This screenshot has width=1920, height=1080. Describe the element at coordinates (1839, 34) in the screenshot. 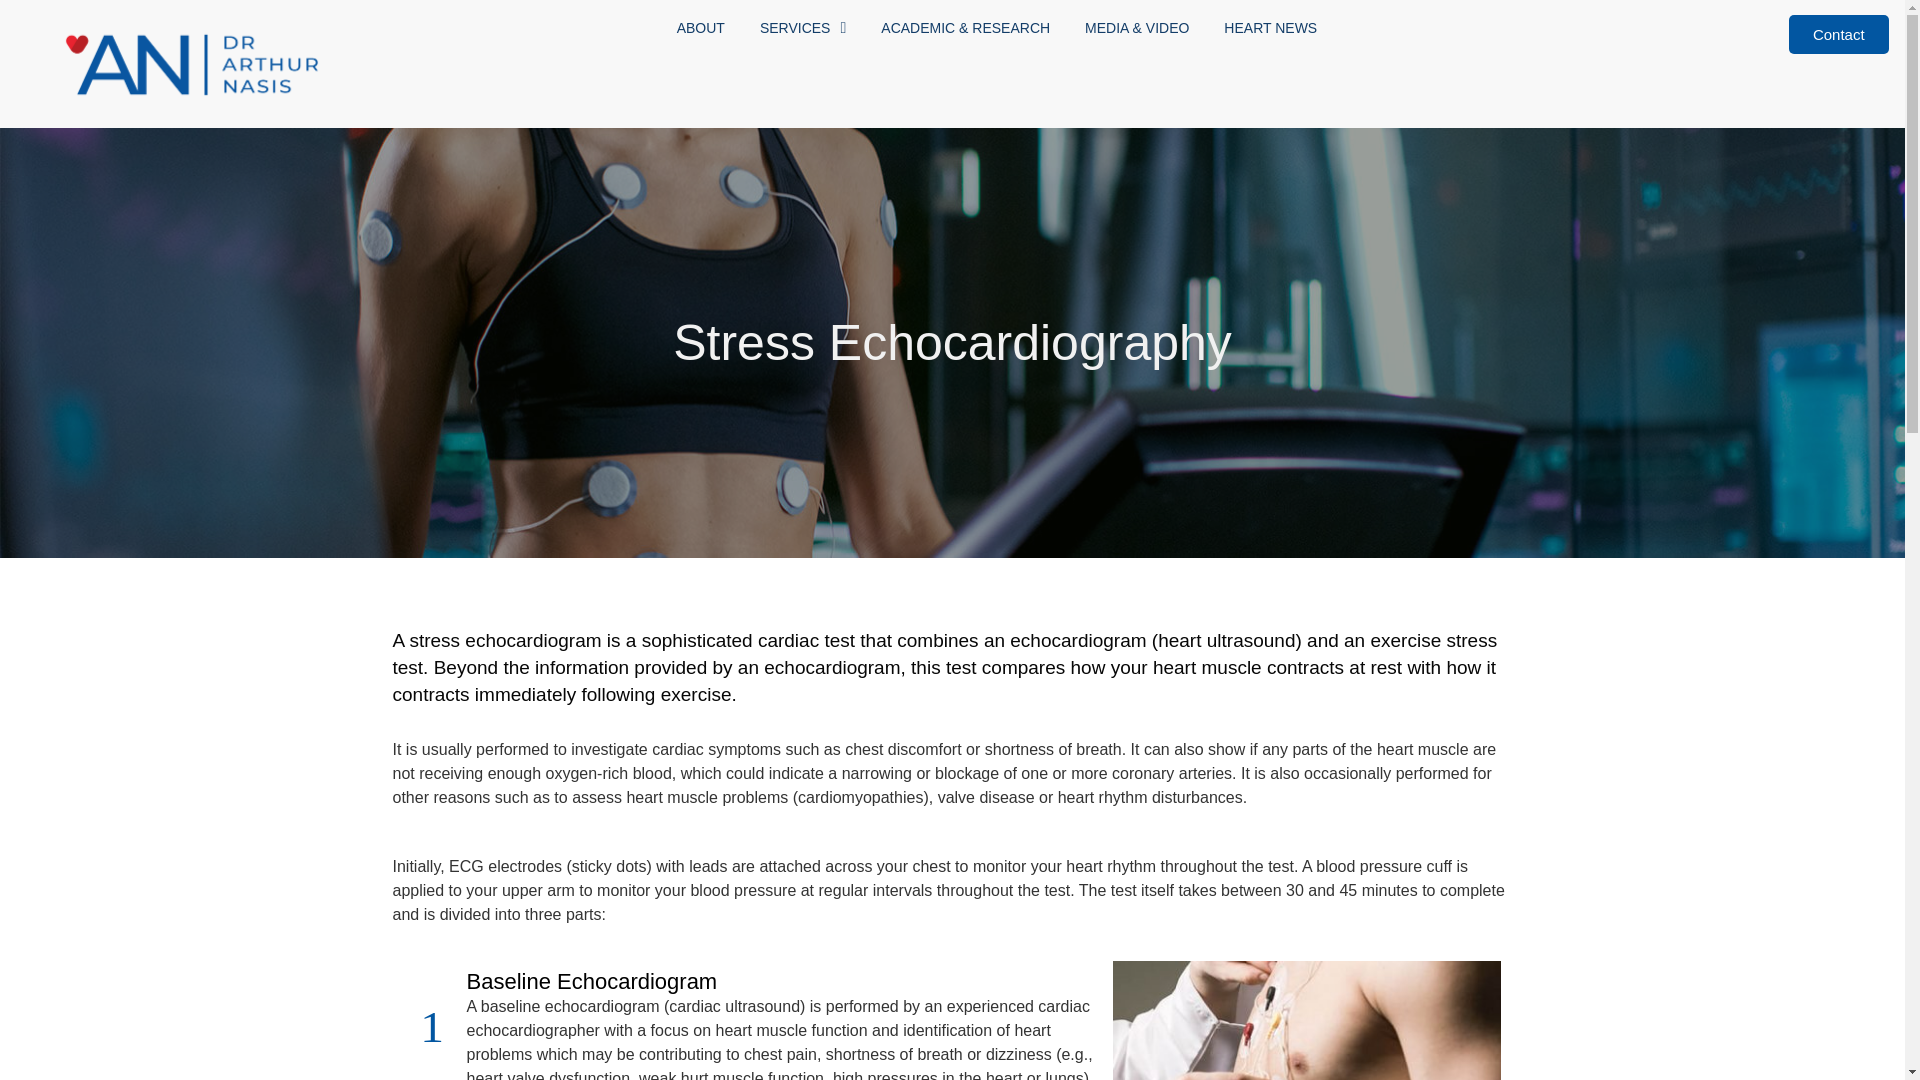

I see `Contact` at that location.